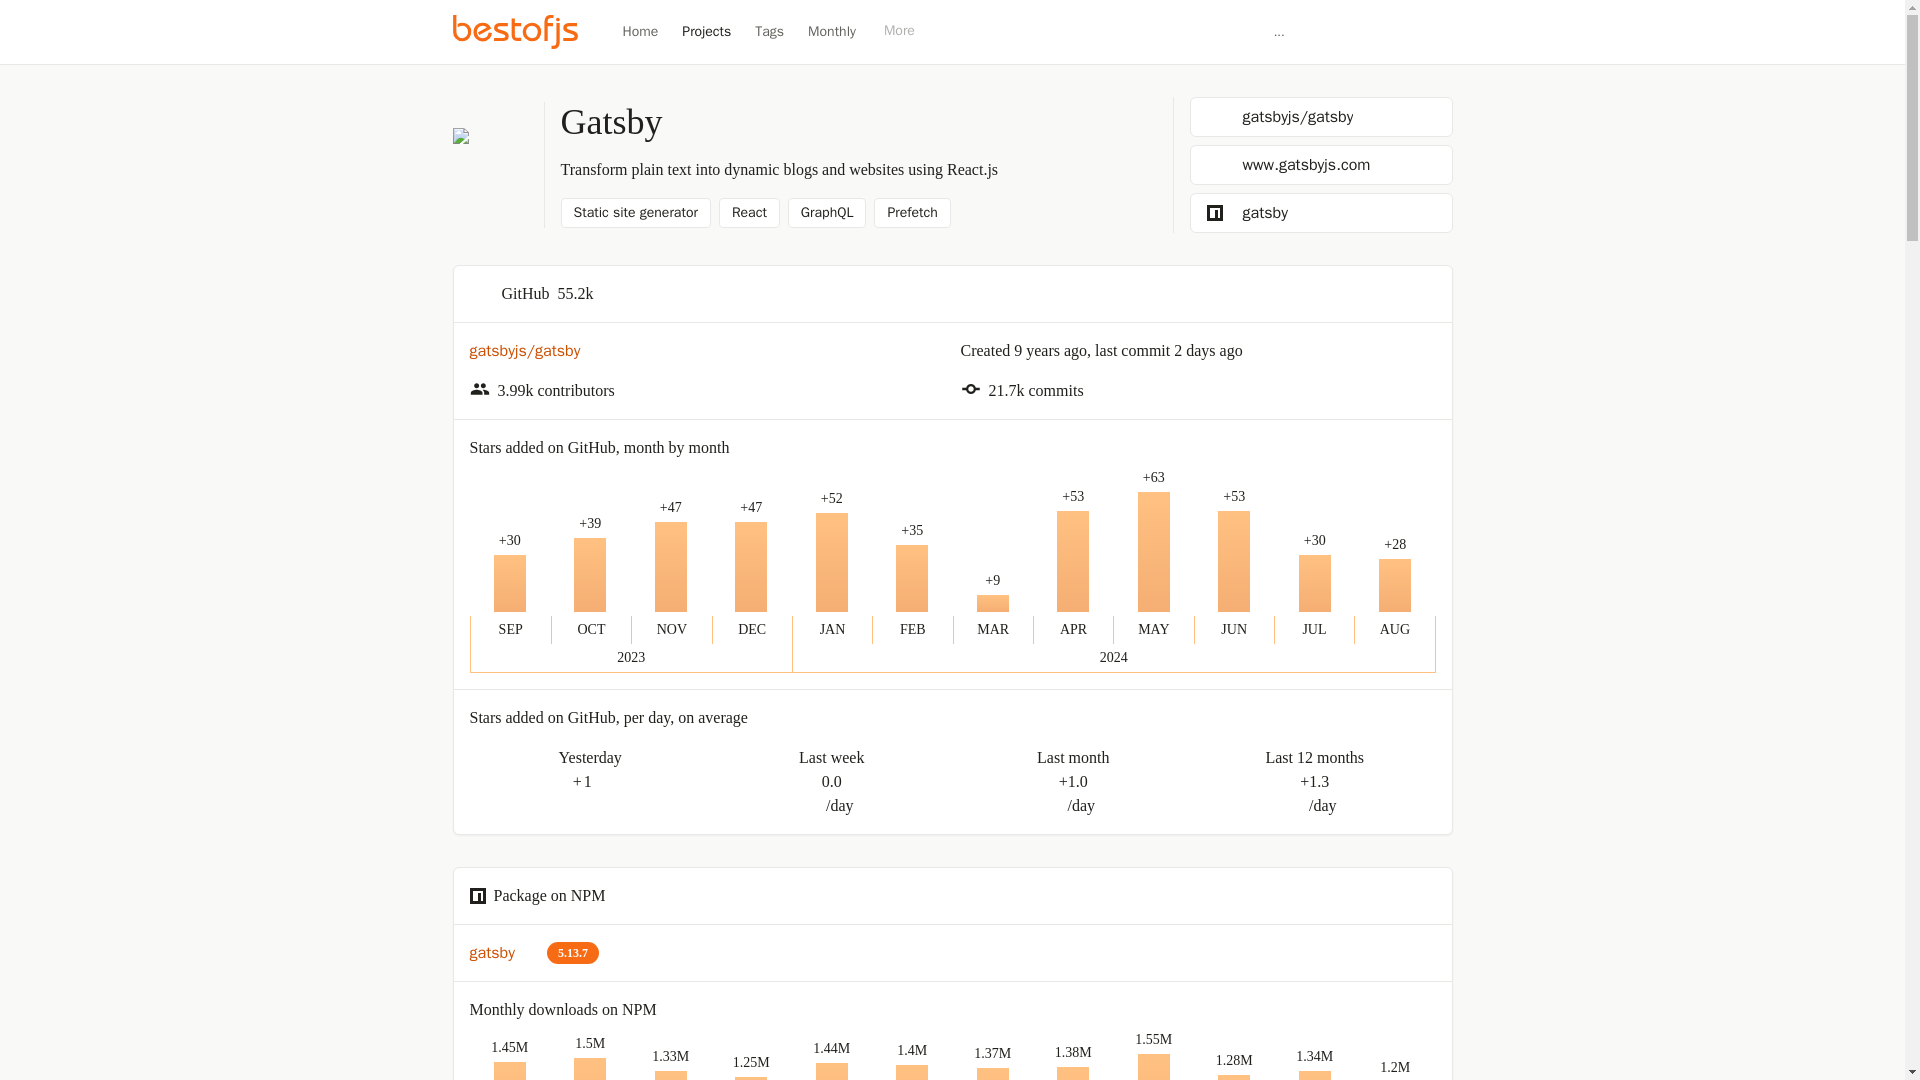 Image resolution: width=1920 pixels, height=1080 pixels. I want to click on More, so click(906, 30).